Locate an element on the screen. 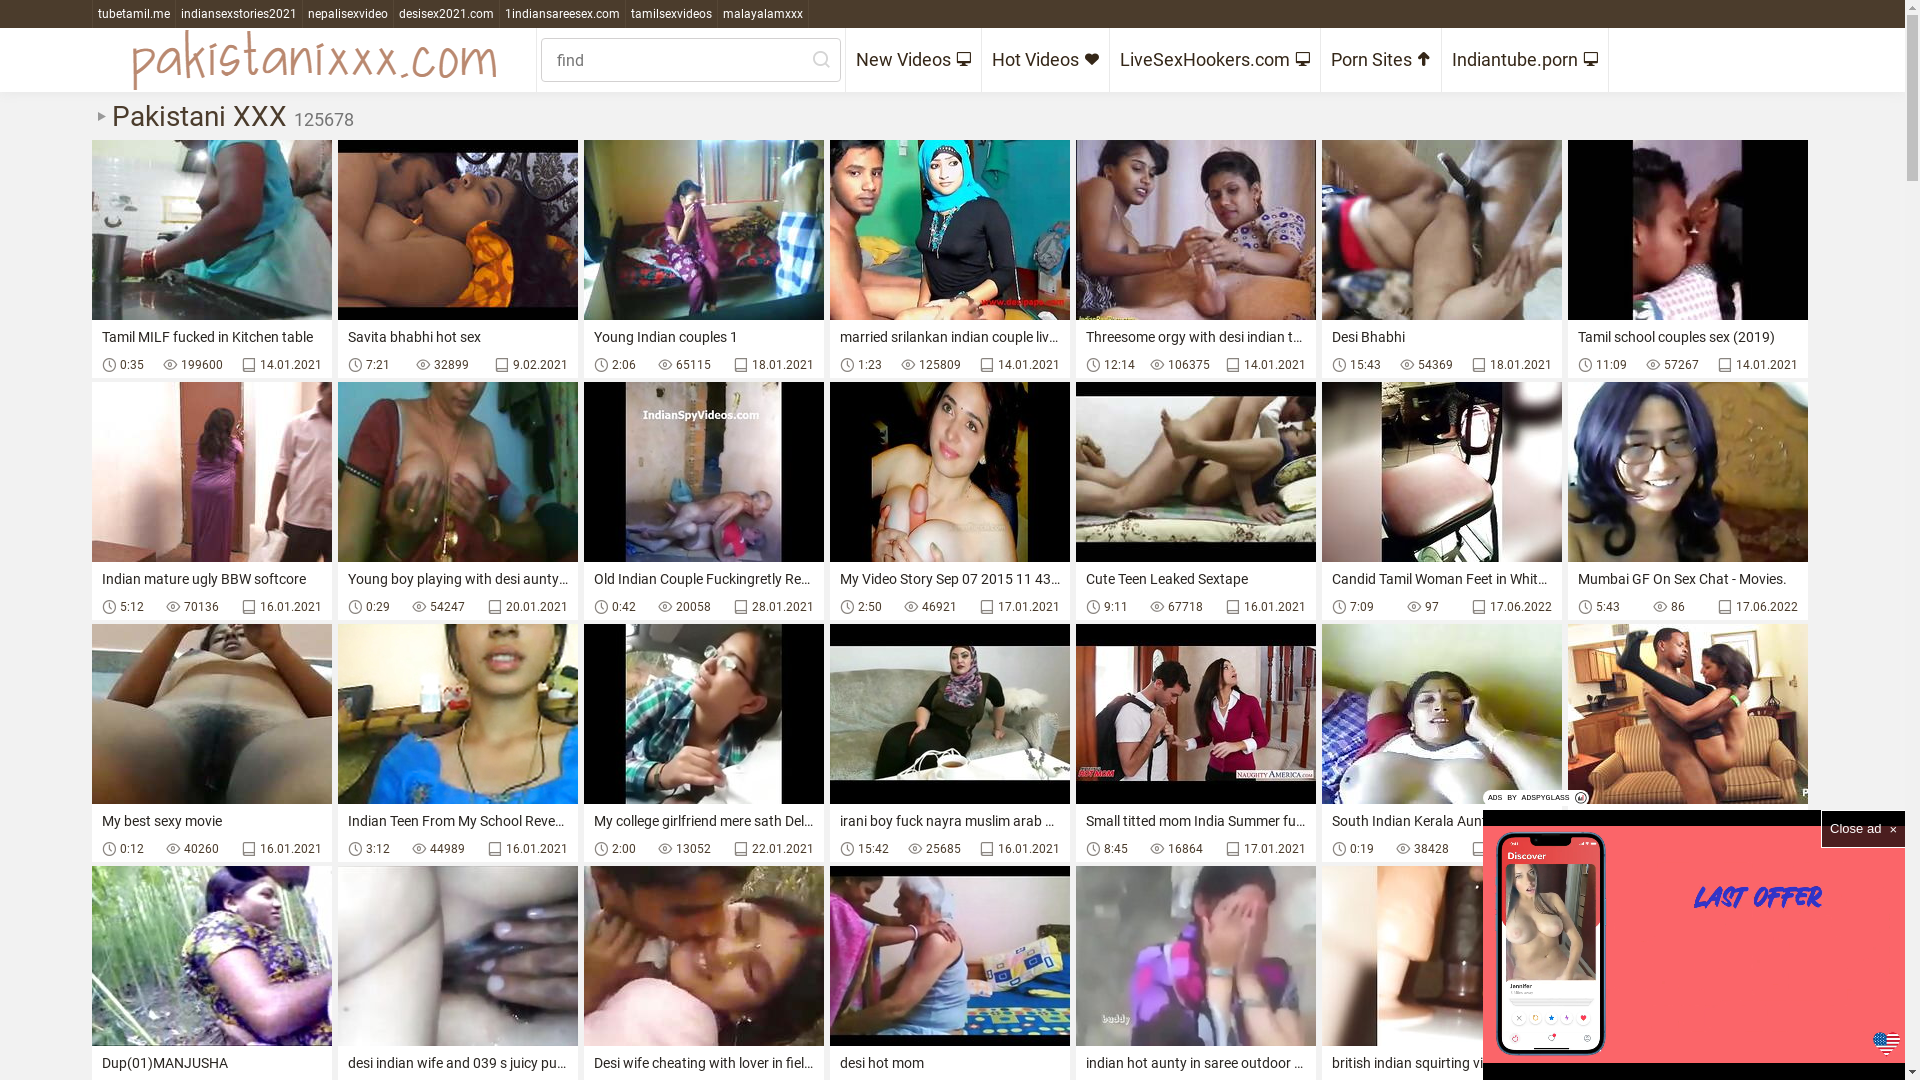 This screenshot has height=1080, width=1920. LiveSexHookers.com is located at coordinates (1216, 60).